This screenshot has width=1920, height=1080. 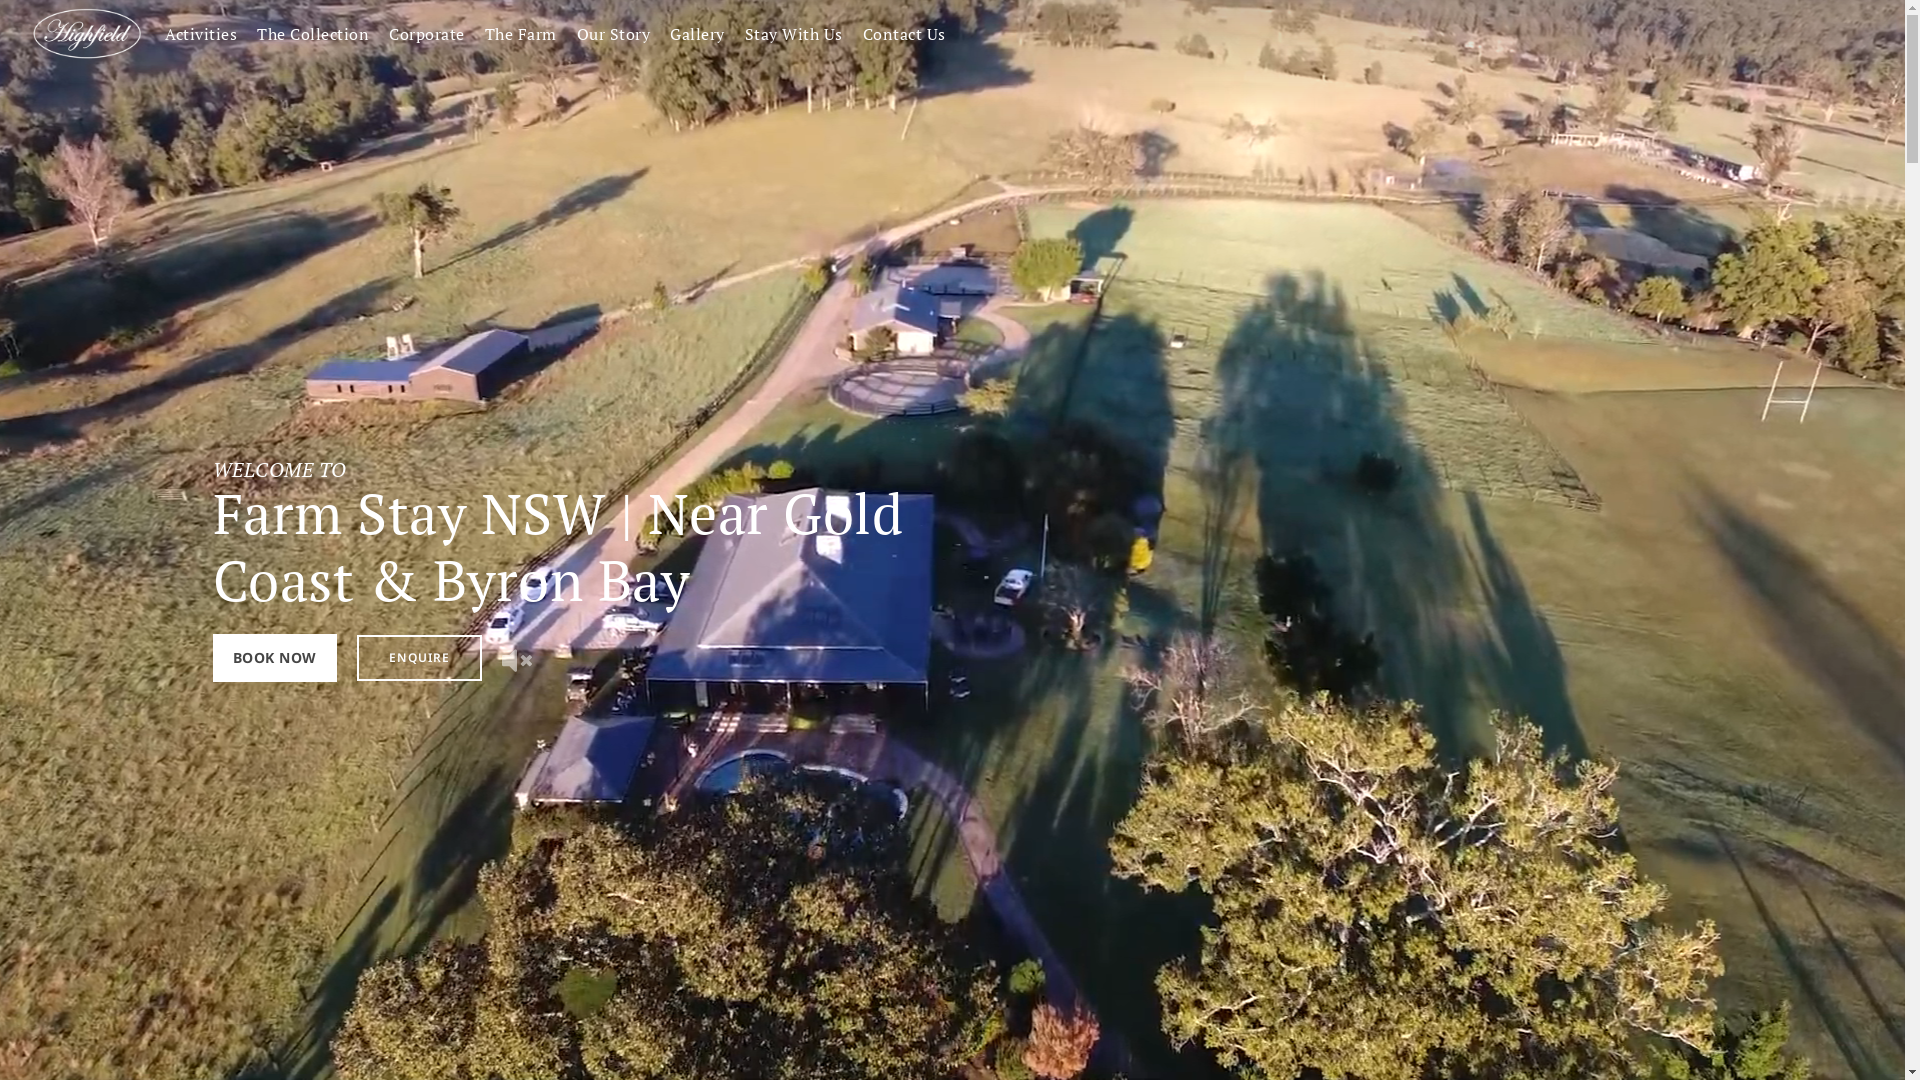 What do you see at coordinates (313, 34) in the screenshot?
I see `The Collection` at bounding box center [313, 34].